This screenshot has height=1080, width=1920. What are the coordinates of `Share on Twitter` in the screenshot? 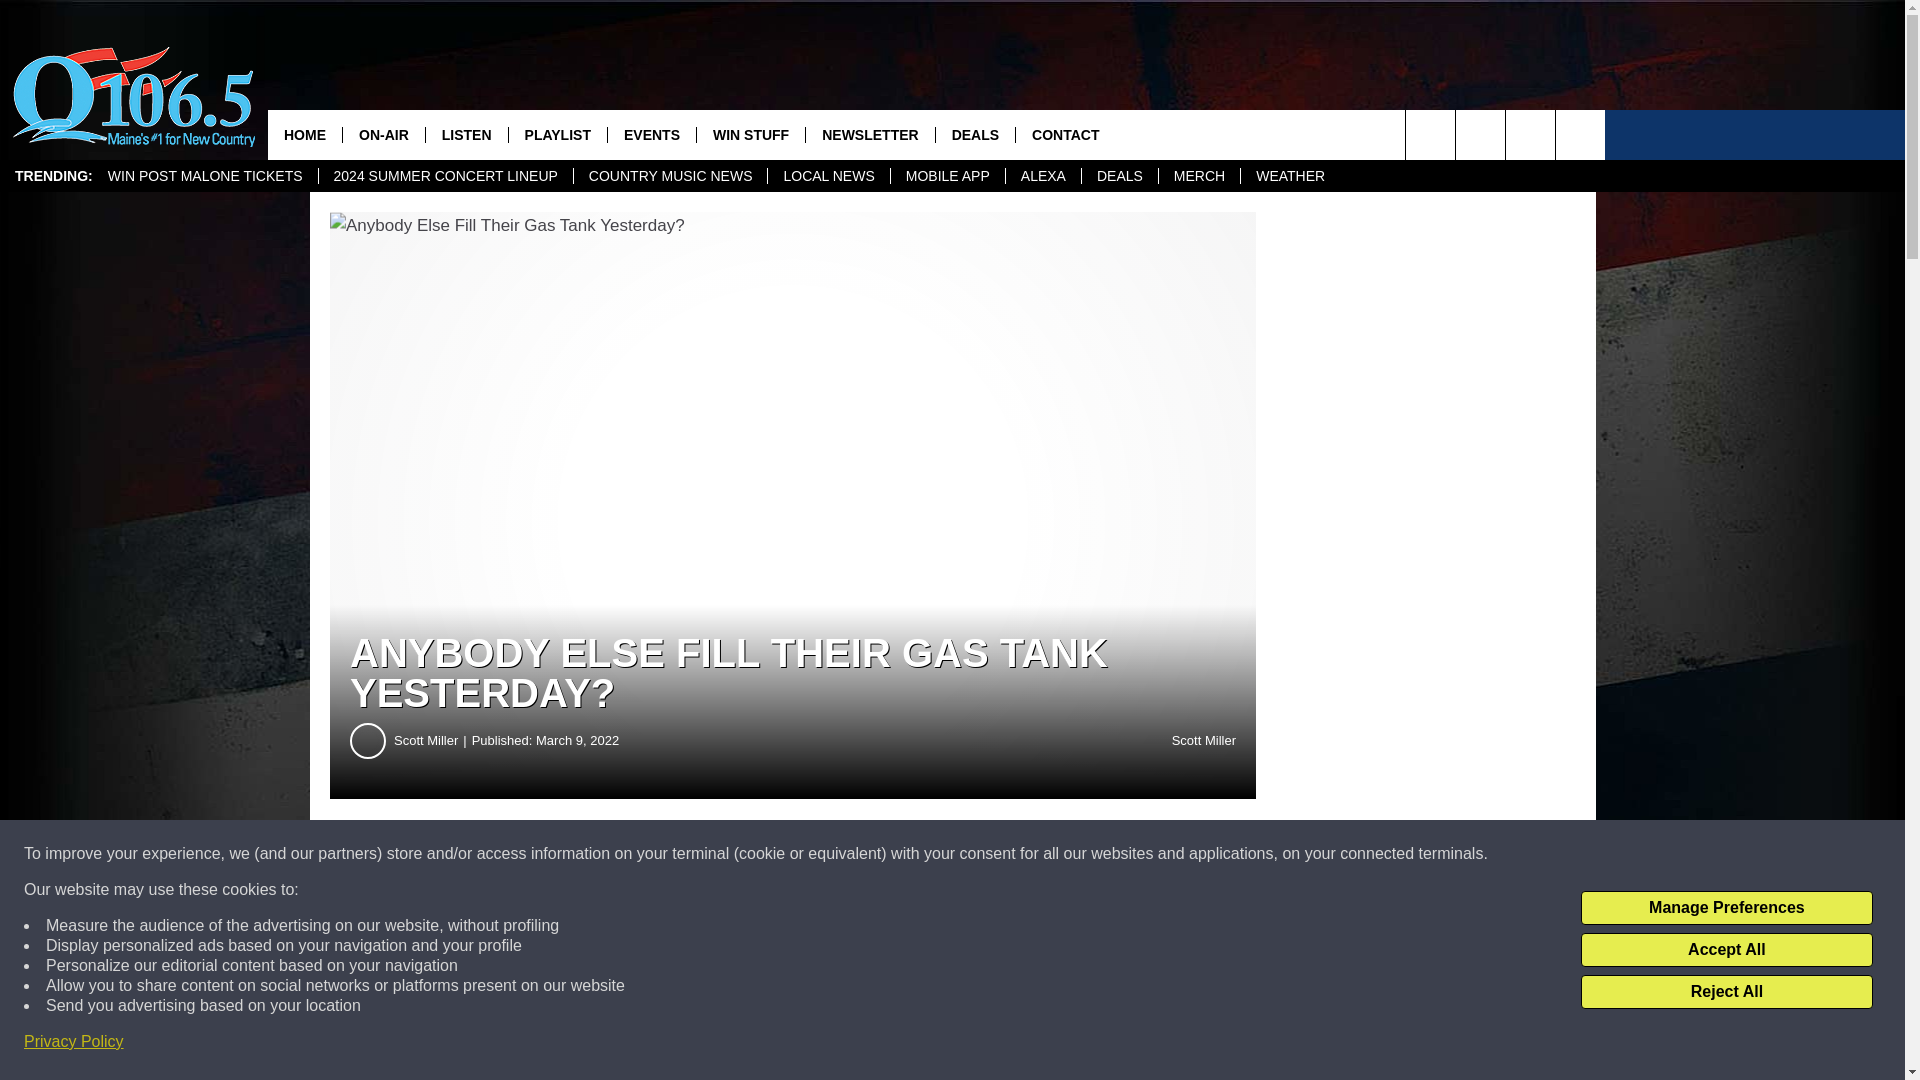 It's located at (978, 854).